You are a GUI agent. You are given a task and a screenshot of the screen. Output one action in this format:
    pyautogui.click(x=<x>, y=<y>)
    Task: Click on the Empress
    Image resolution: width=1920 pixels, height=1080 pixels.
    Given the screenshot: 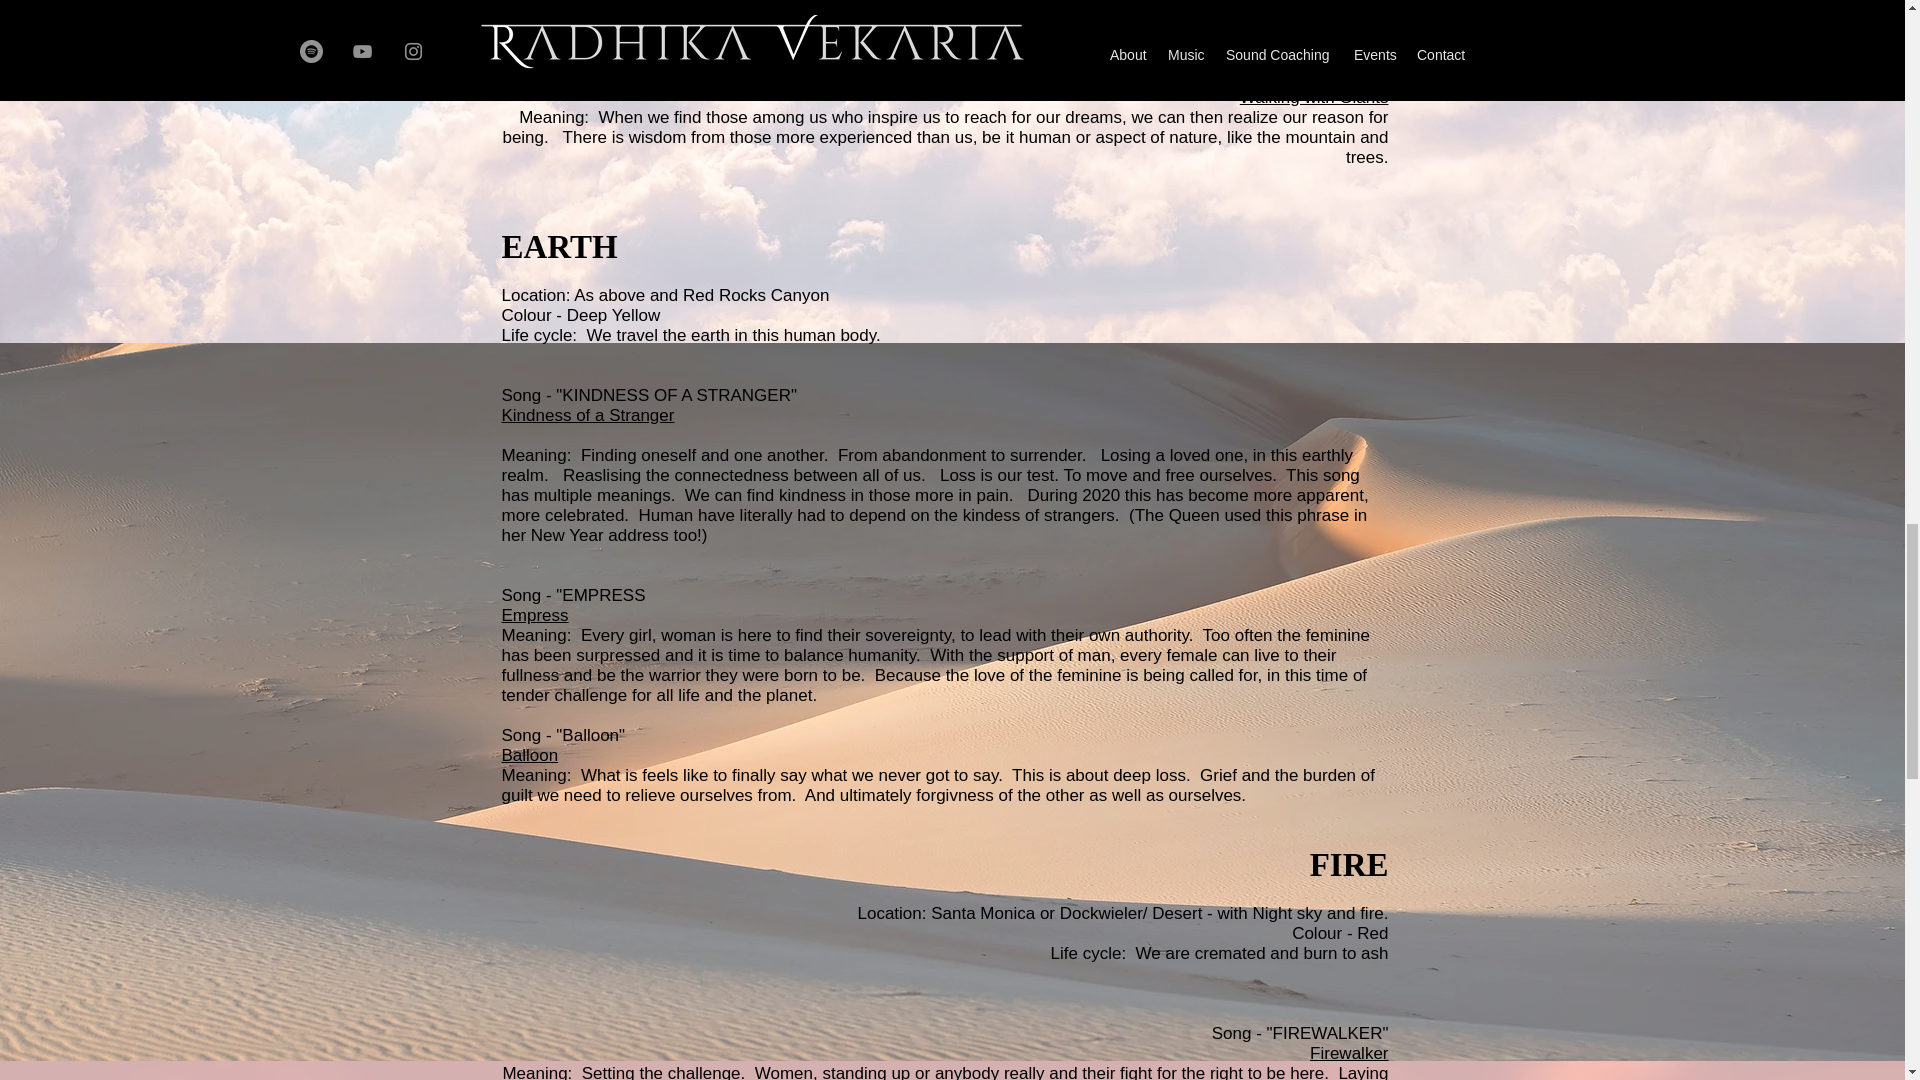 What is the action you would take?
    pyautogui.click(x=534, y=615)
    